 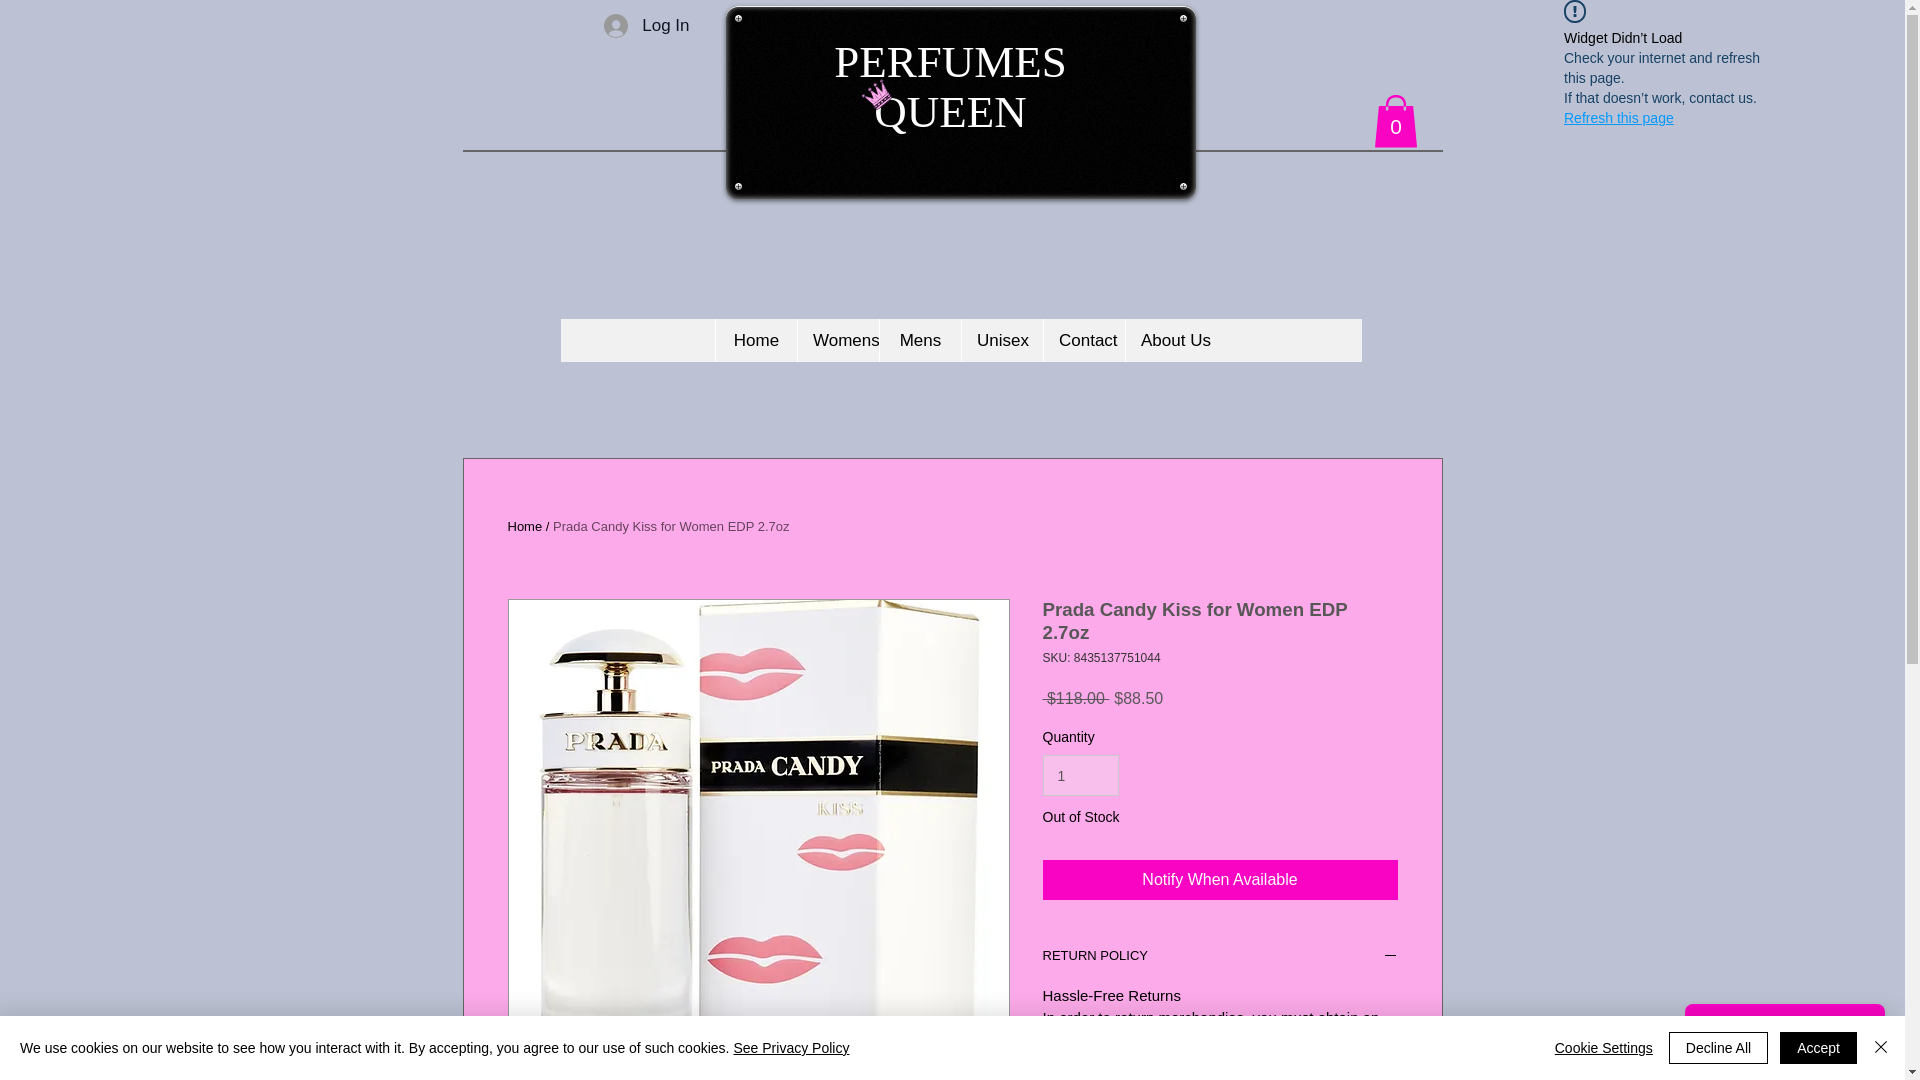 I want to click on Prada Candy Kiss for Women EDP 2.7oz, so click(x=670, y=526).